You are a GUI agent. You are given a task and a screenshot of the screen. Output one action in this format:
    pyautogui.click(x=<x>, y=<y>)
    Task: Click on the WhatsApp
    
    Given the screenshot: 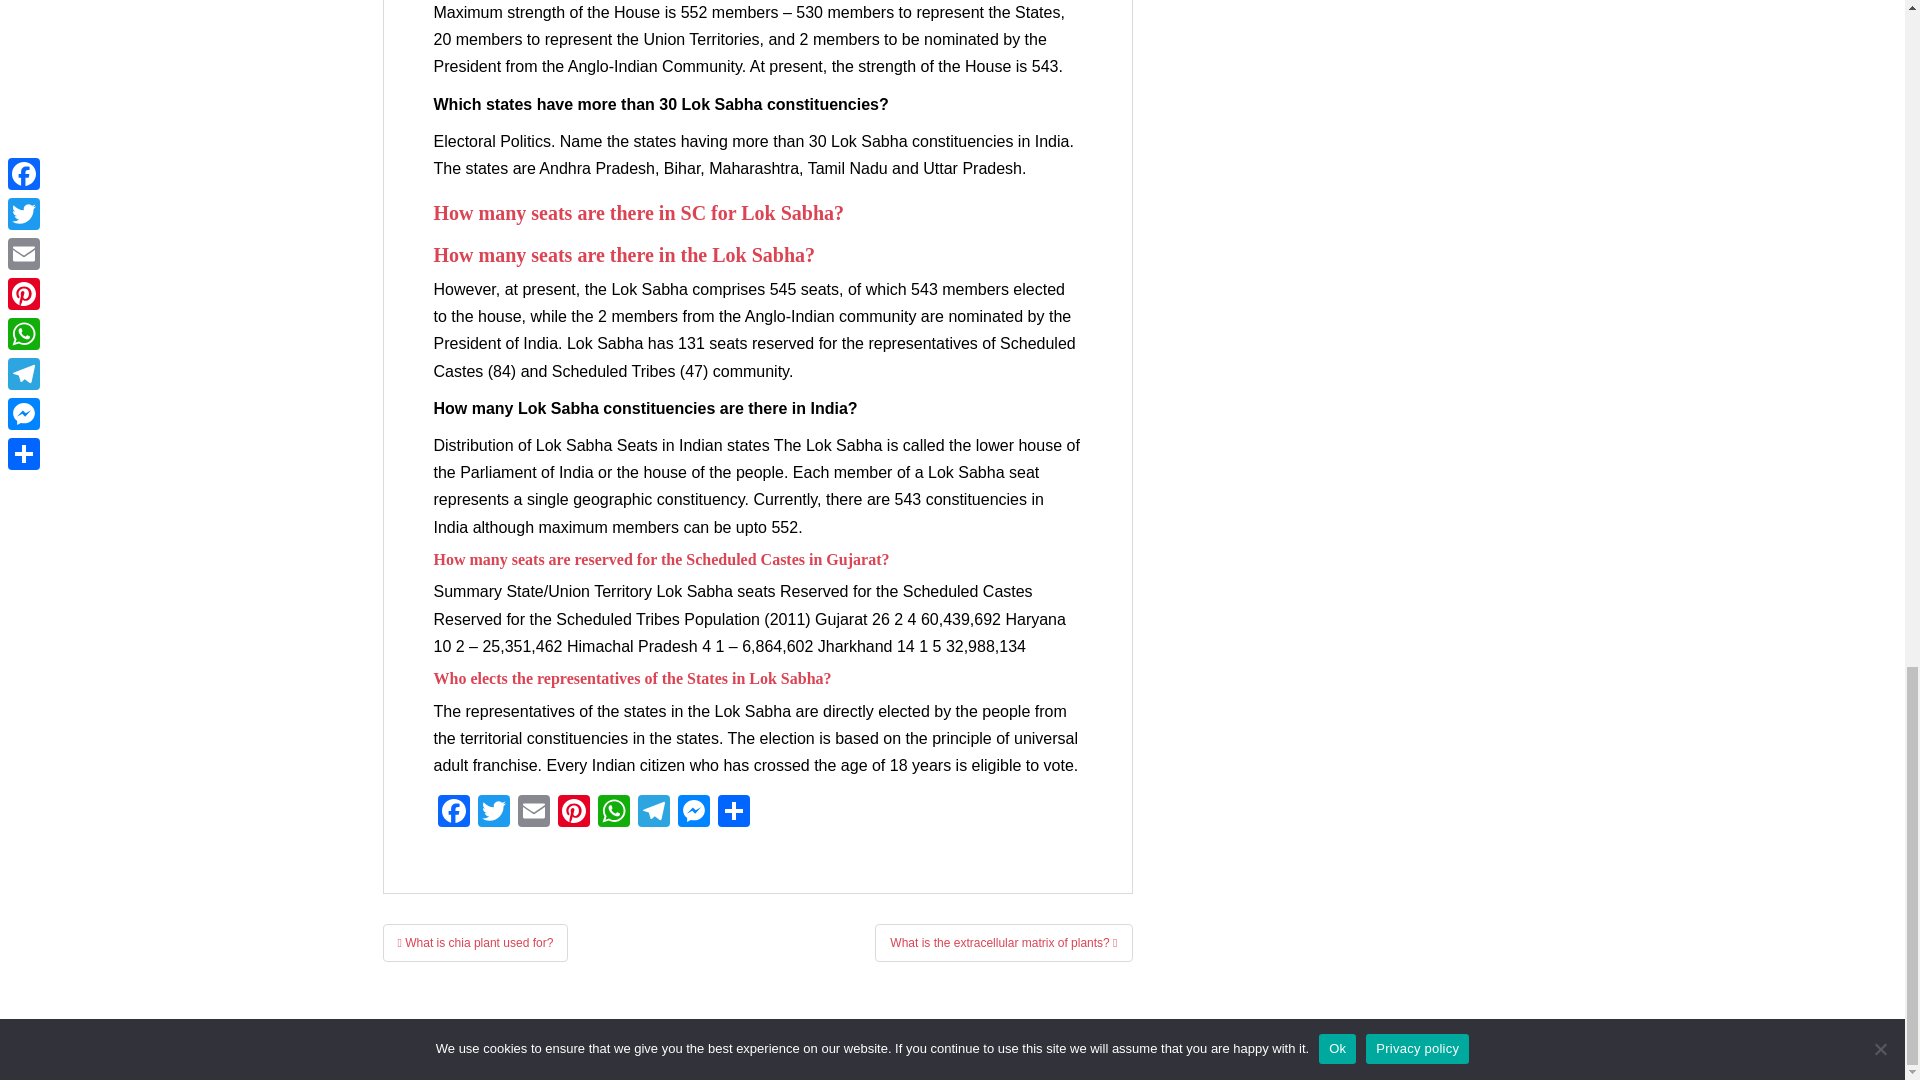 What is the action you would take?
    pyautogui.click(x=613, y=812)
    